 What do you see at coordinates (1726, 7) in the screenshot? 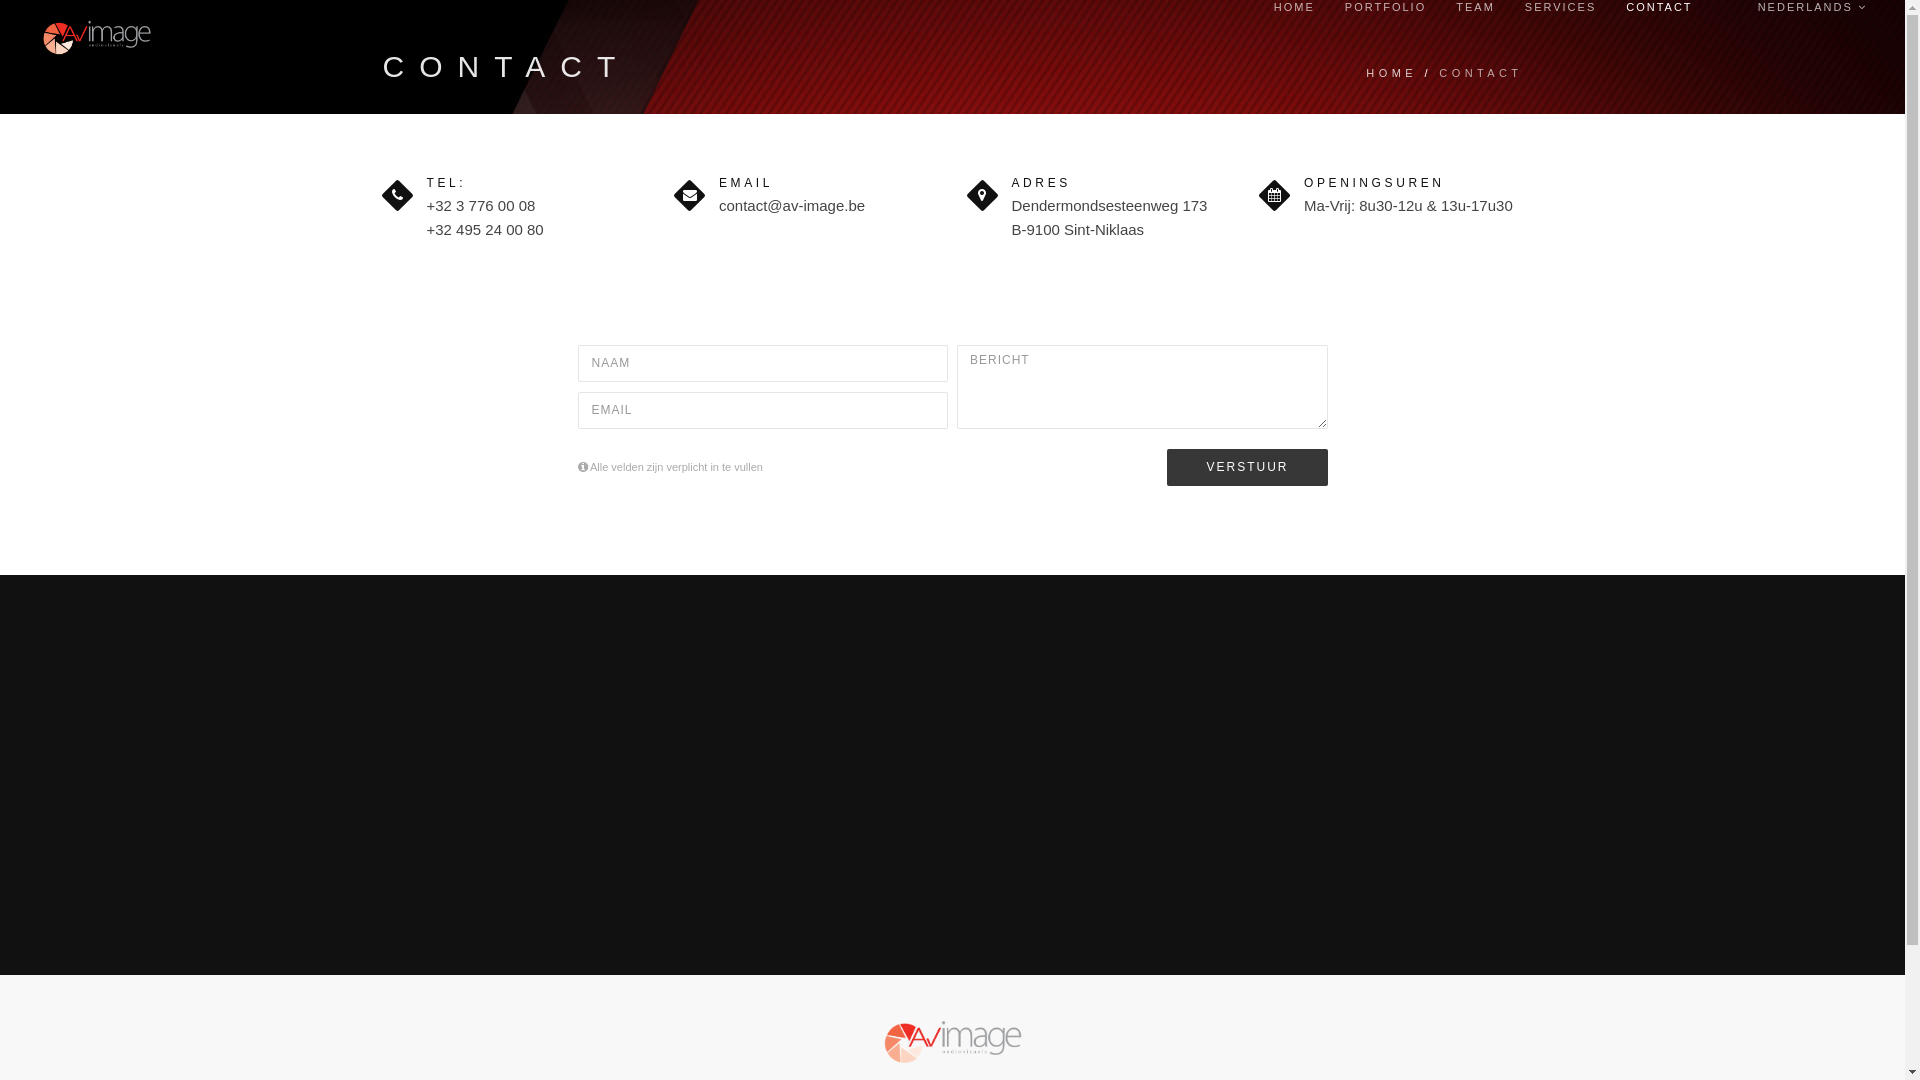
I see ` ` at bounding box center [1726, 7].